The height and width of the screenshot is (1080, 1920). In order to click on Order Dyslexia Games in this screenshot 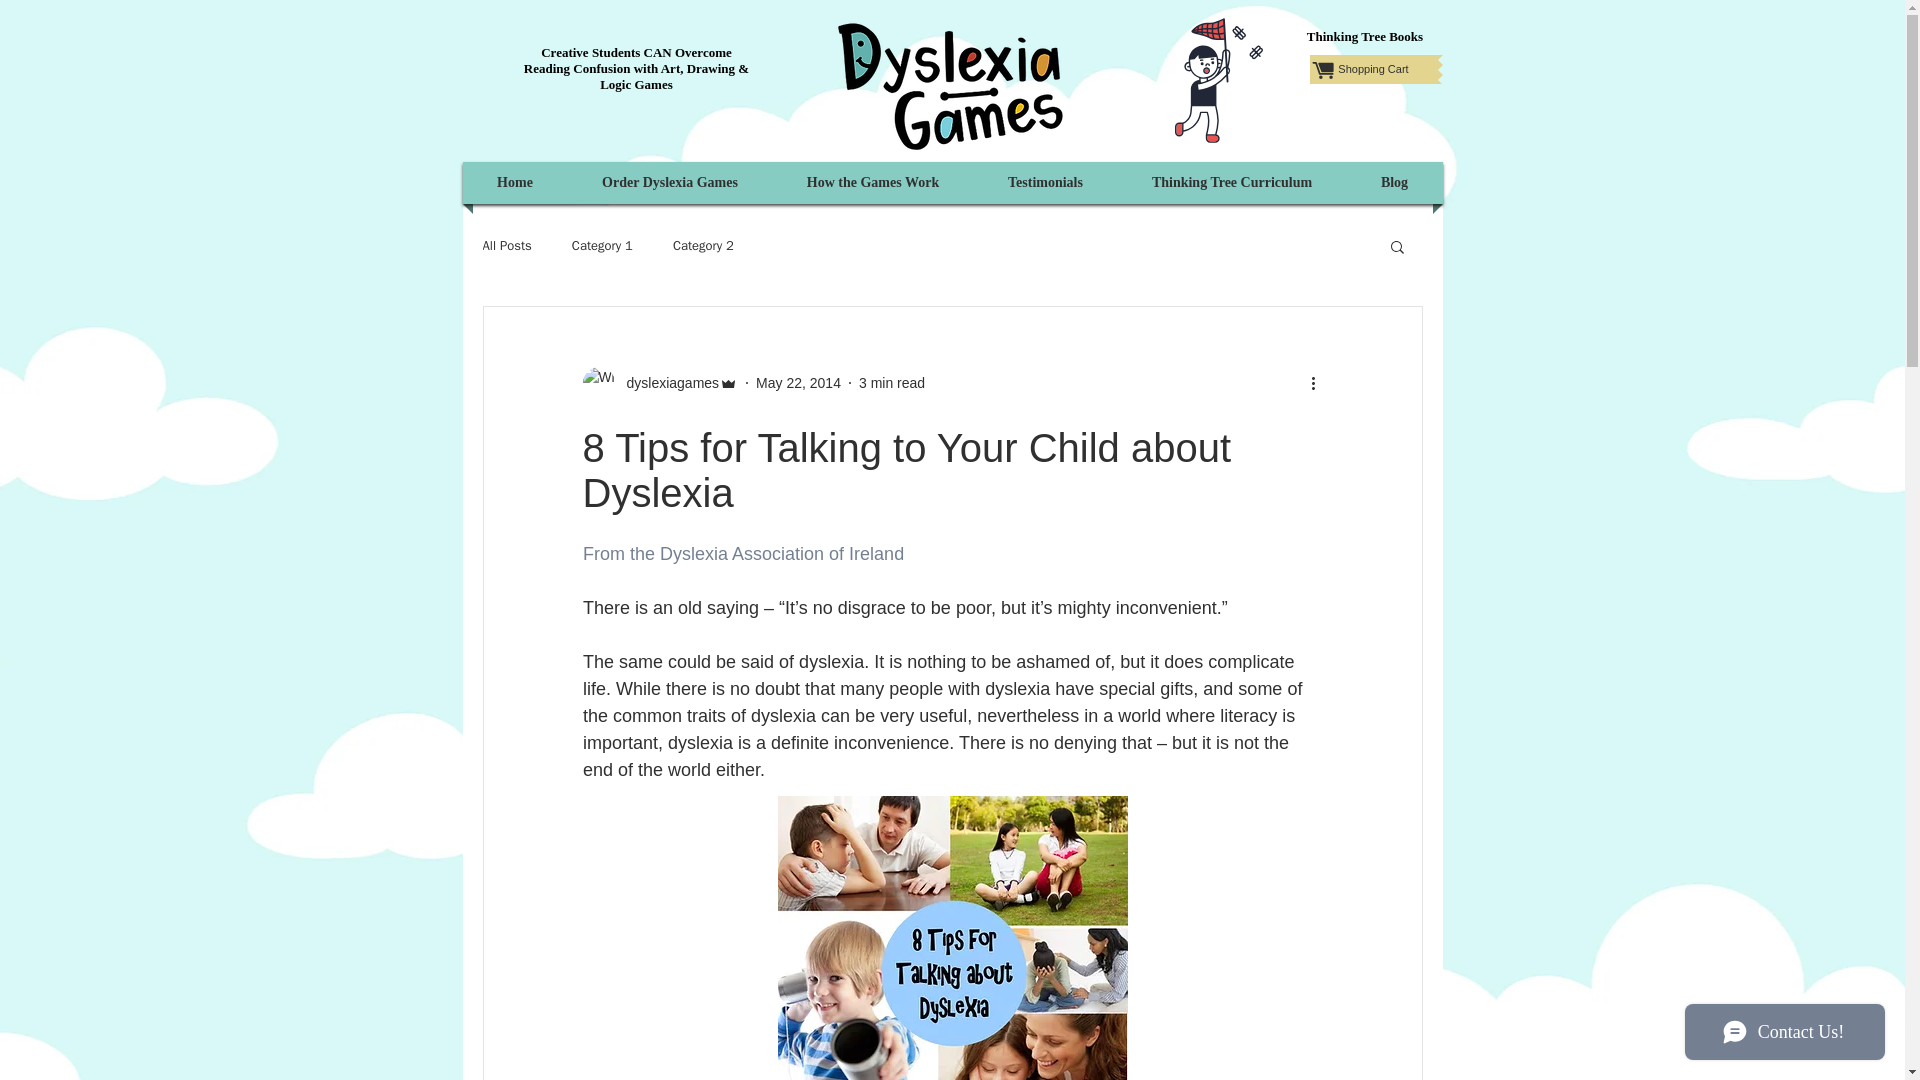, I will do `click(669, 183)`.